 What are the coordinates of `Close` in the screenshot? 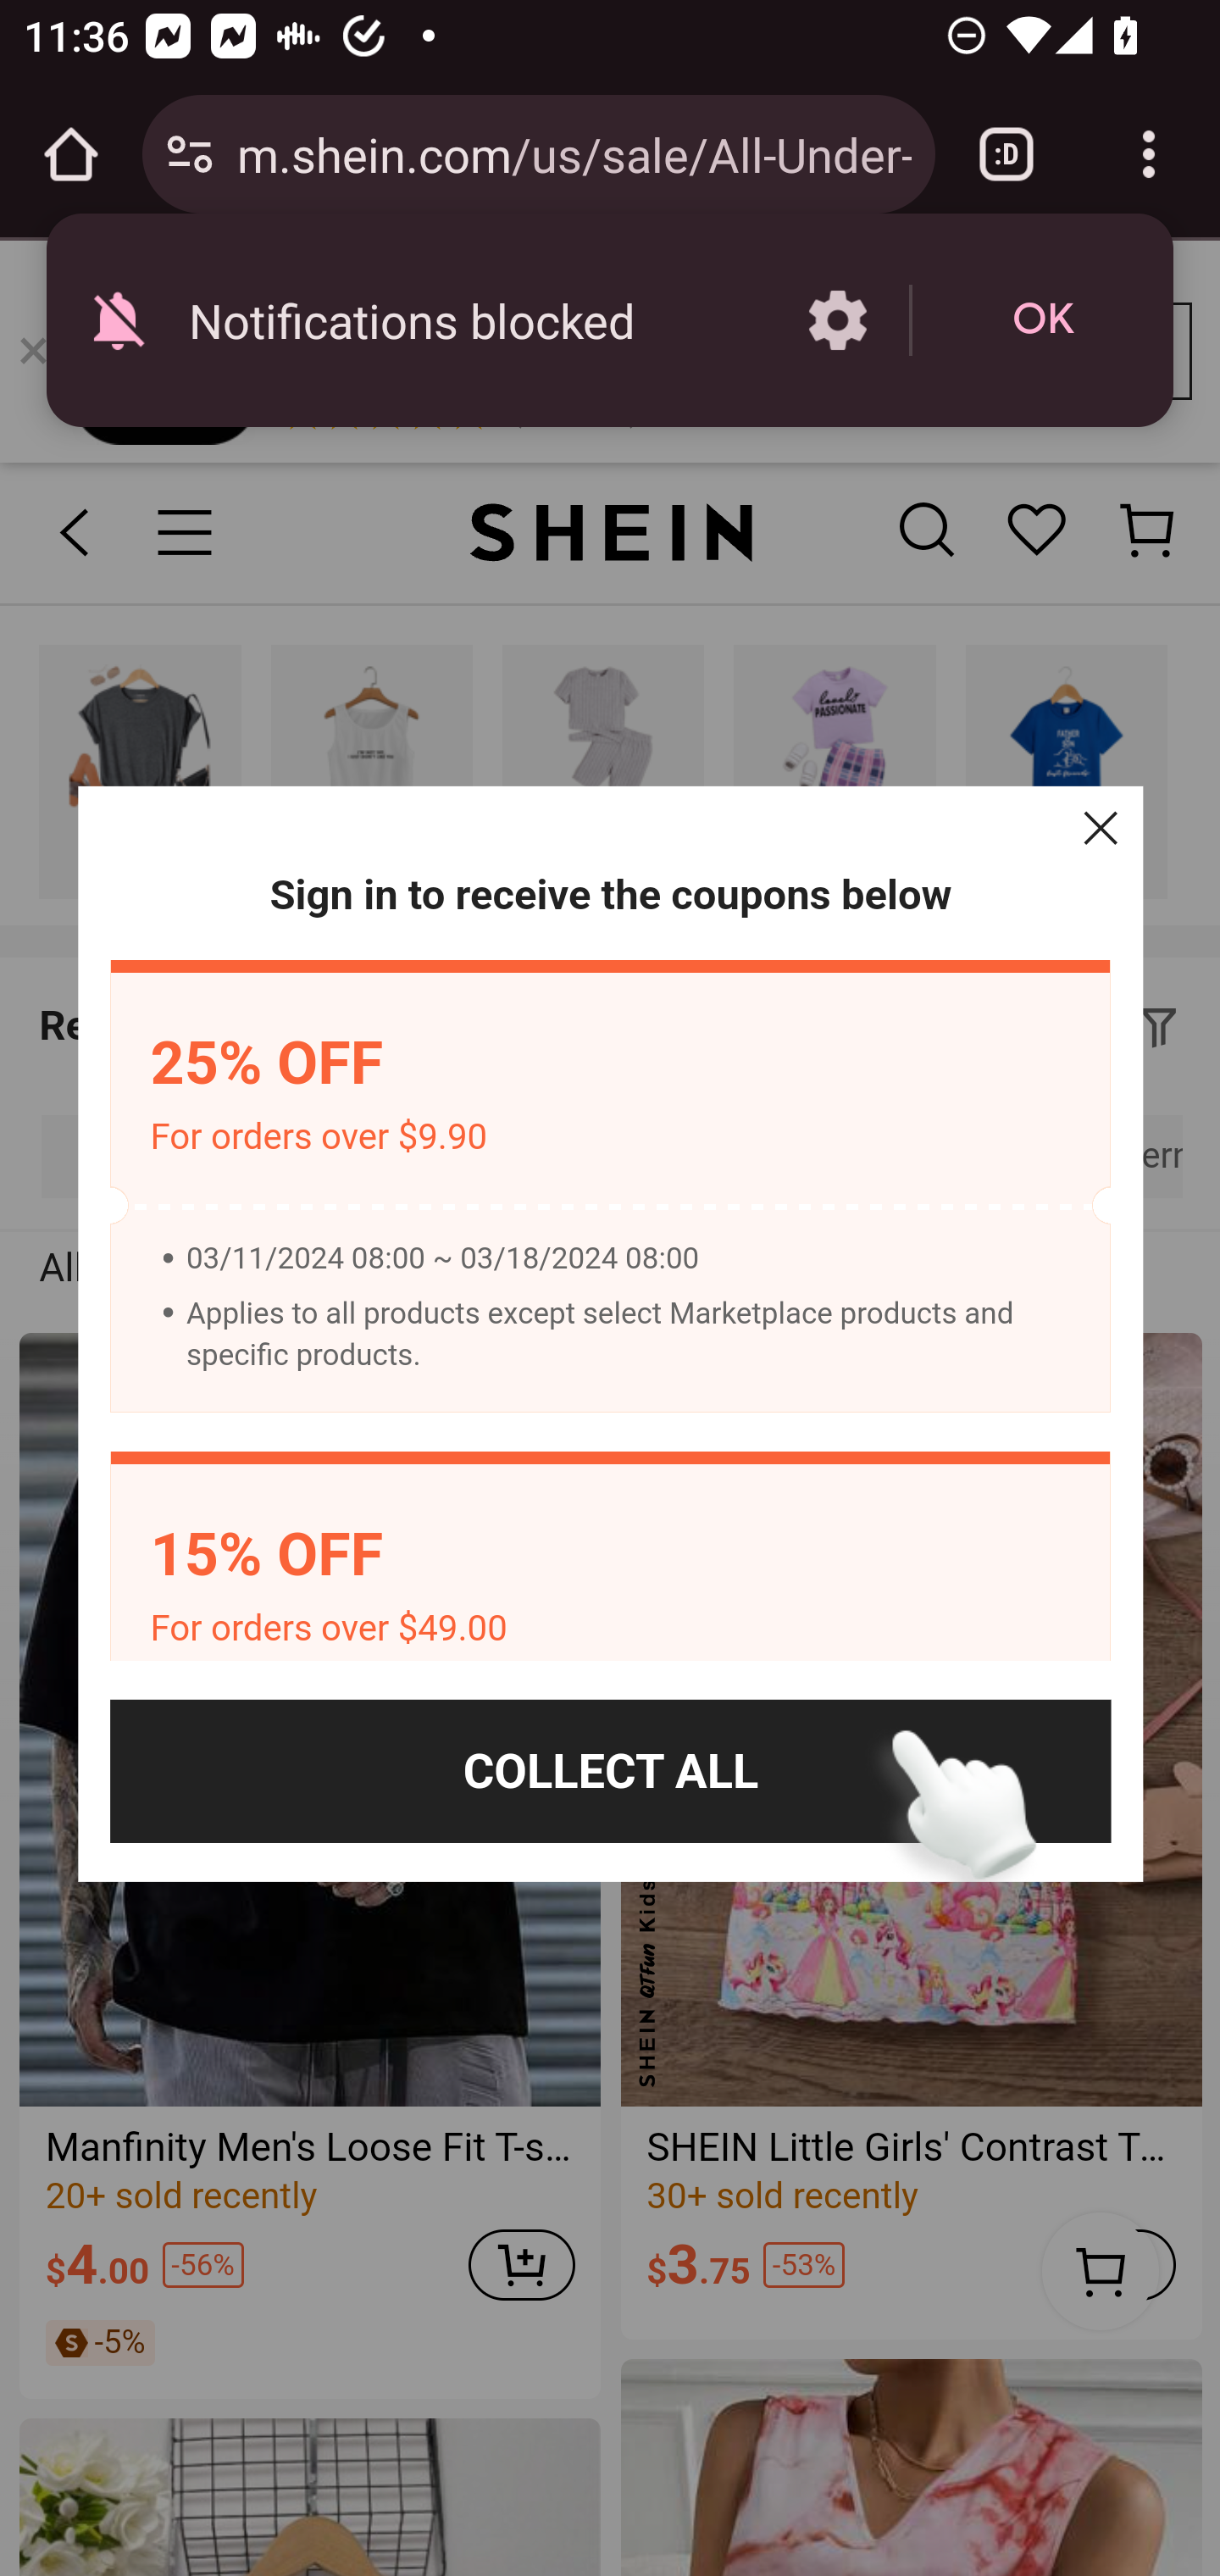 It's located at (1100, 828).